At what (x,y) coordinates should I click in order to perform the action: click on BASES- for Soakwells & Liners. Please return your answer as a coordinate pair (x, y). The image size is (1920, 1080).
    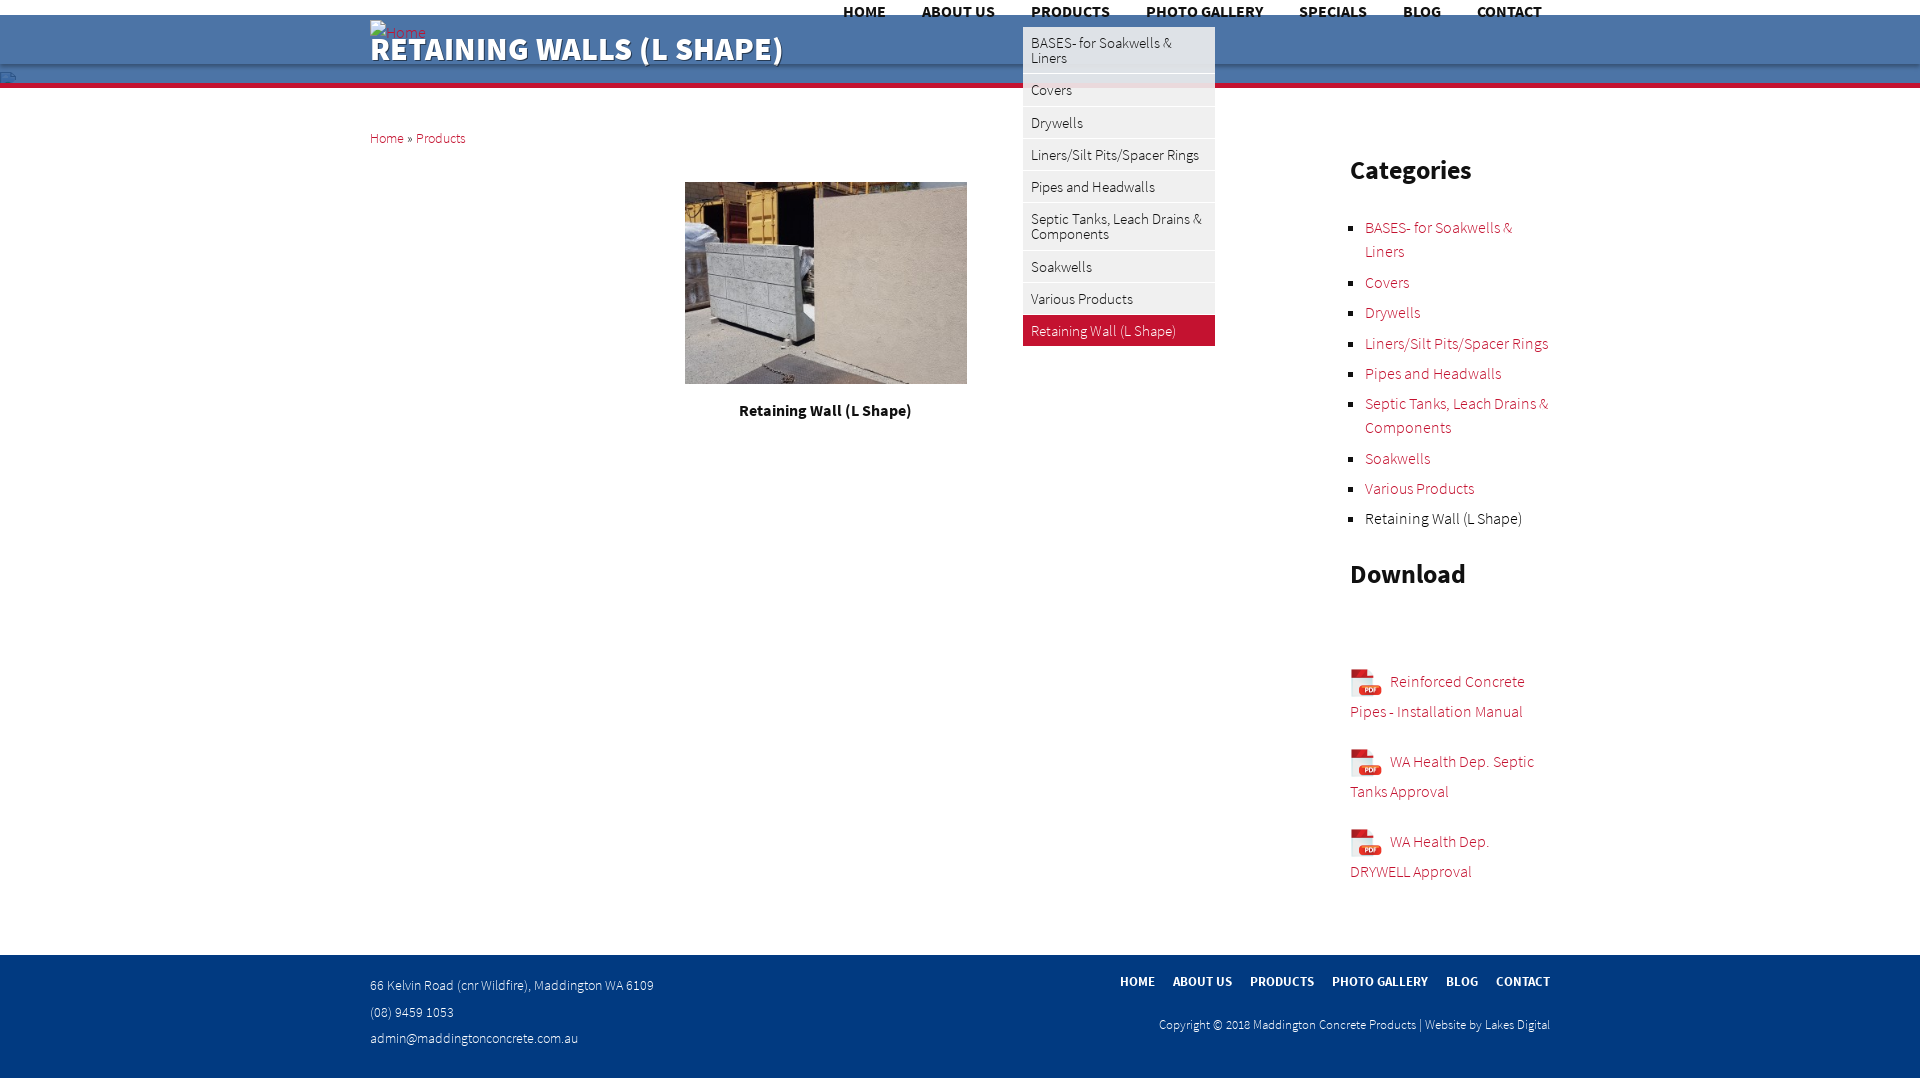
    Looking at the image, I should click on (1119, 50).